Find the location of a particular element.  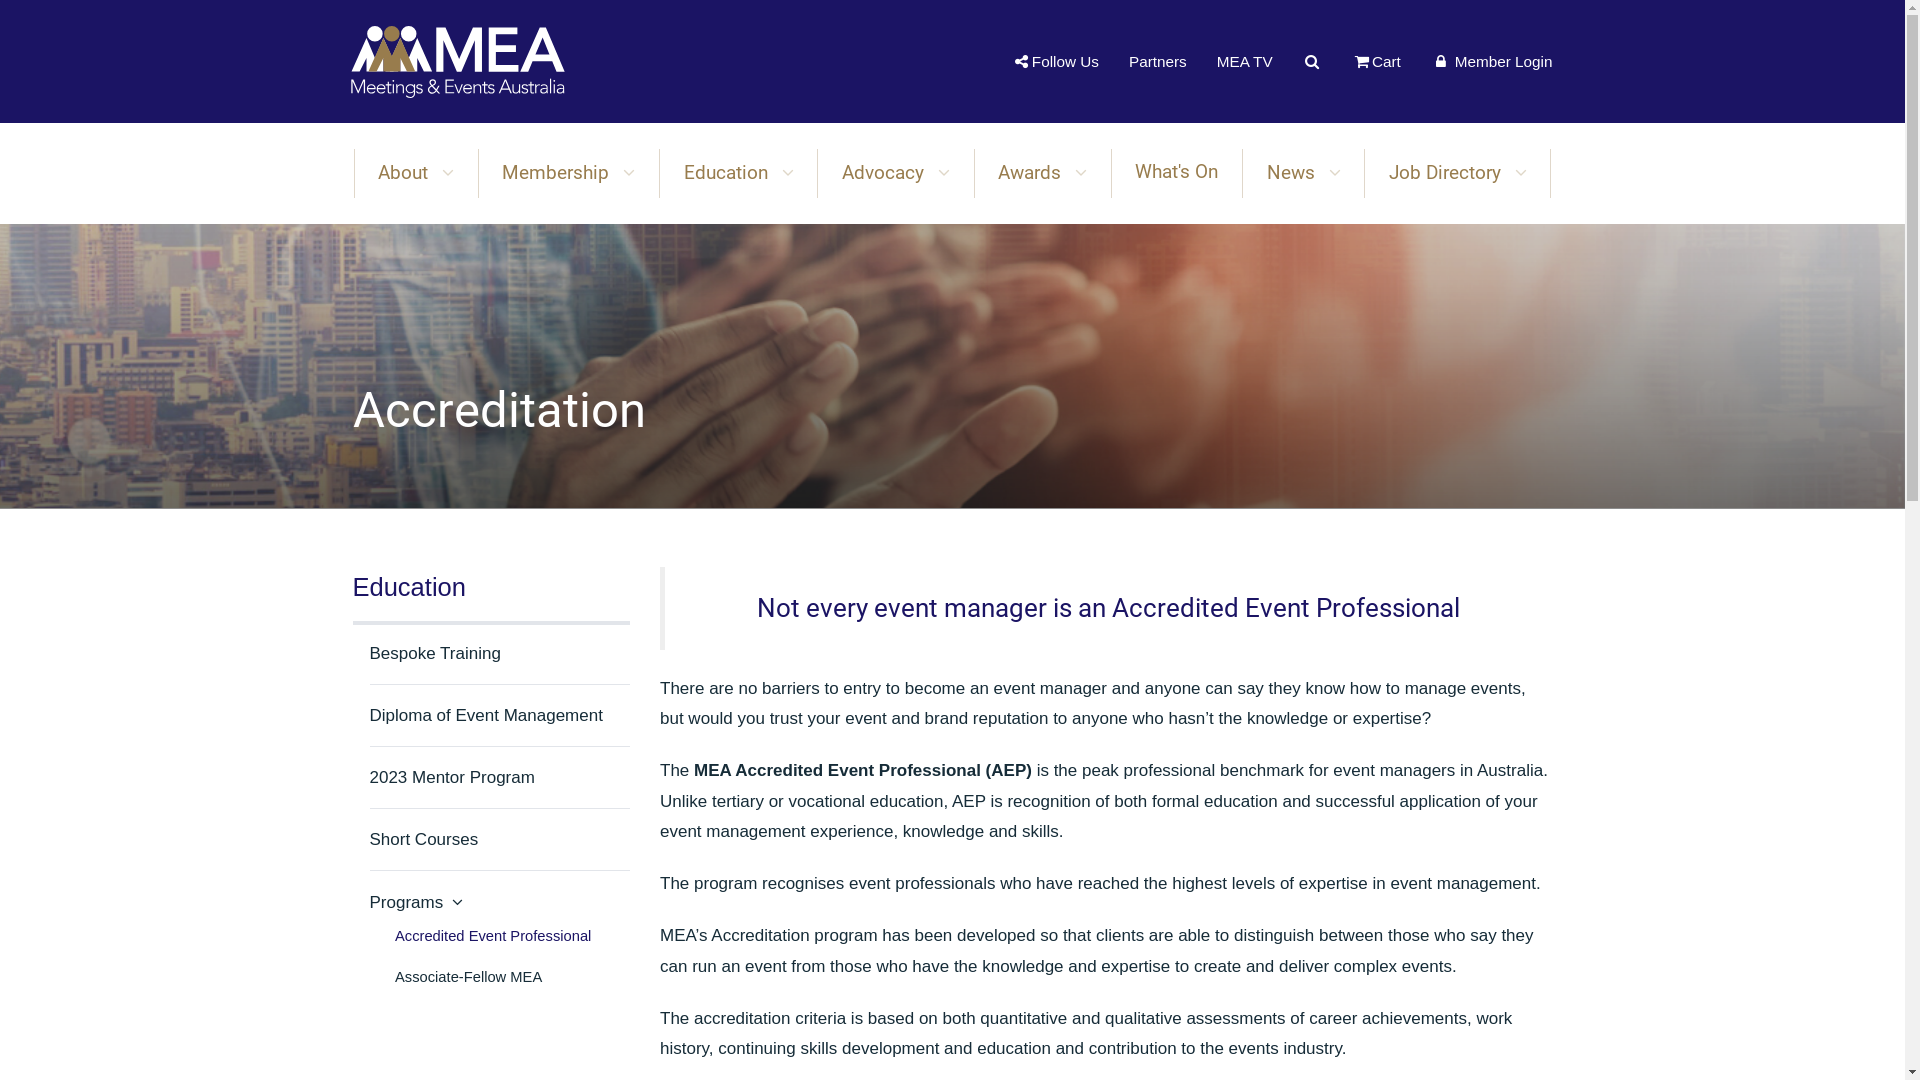

Associate-Fellow MEA is located at coordinates (512, 978).